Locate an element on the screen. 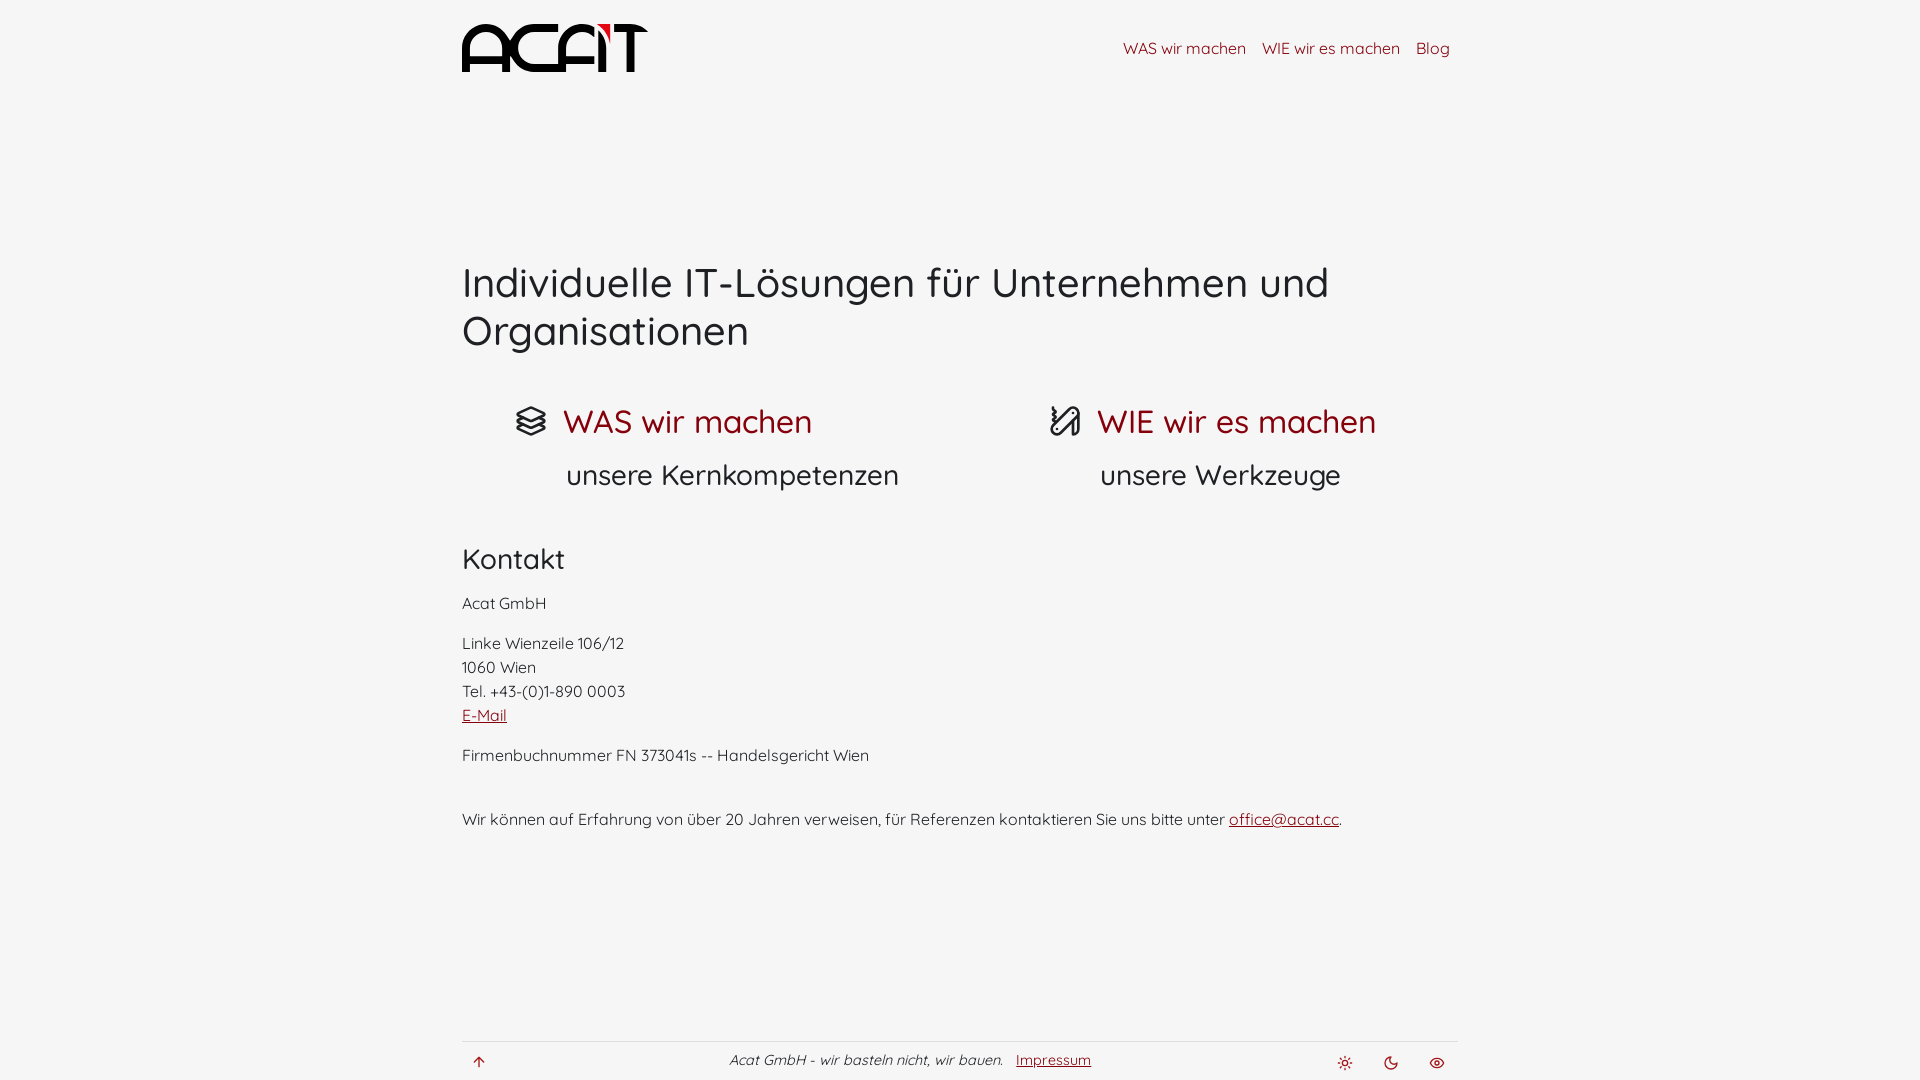 The height and width of the screenshot is (1080, 1920). office@acat.cc is located at coordinates (1284, 819).